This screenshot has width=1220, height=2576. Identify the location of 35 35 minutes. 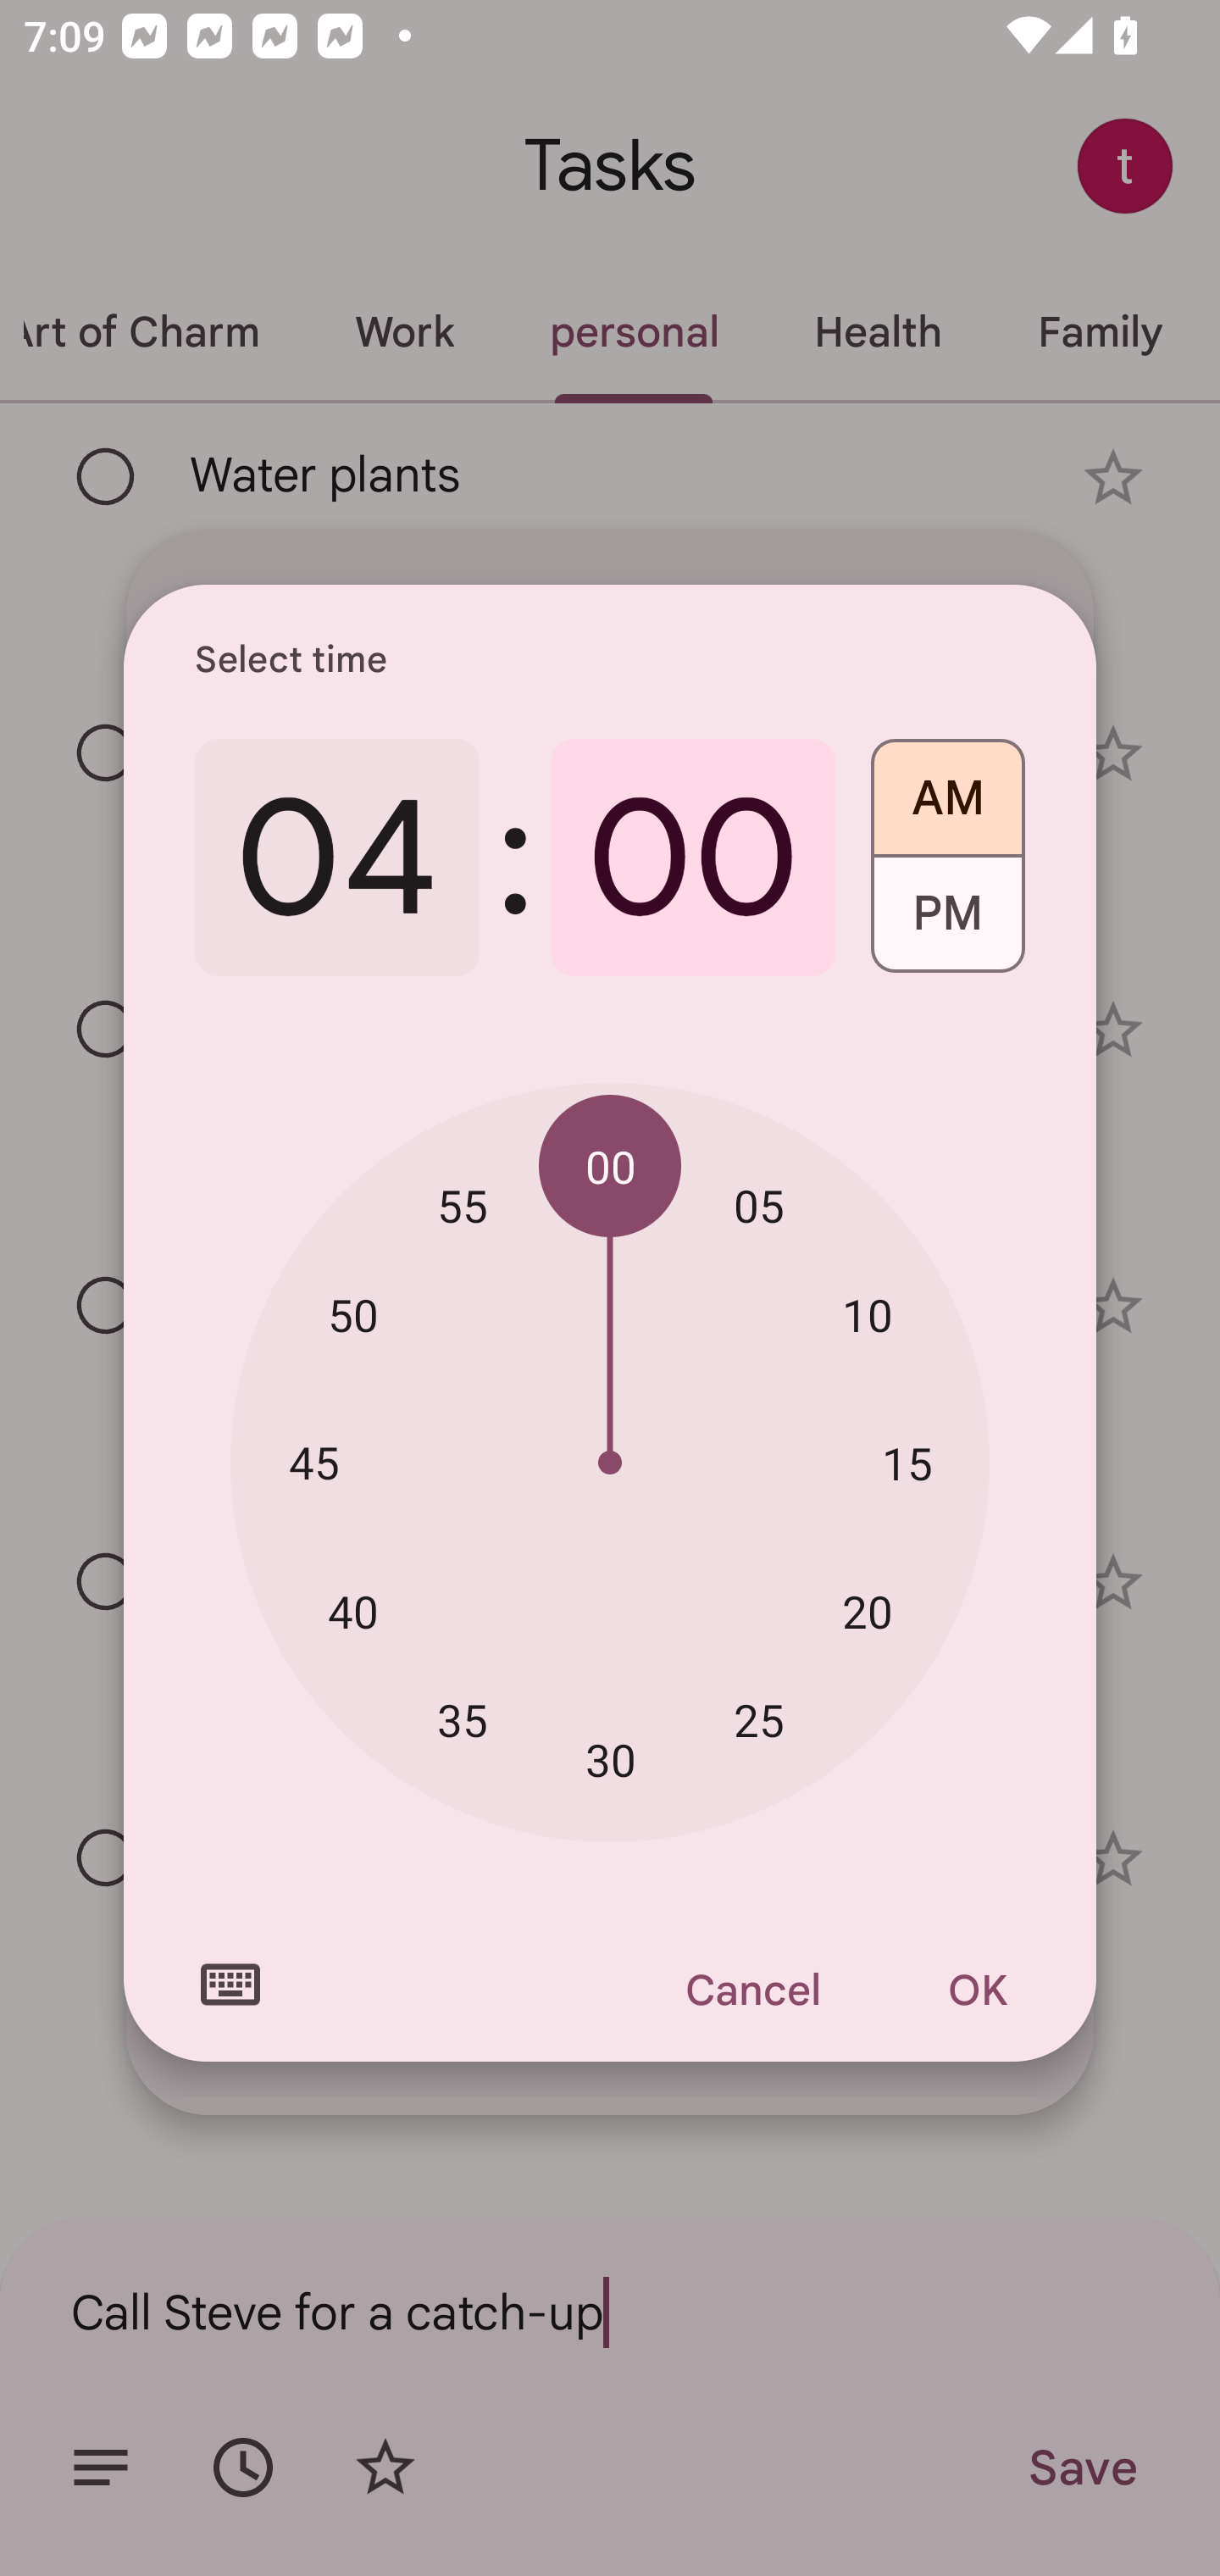
(463, 1718).